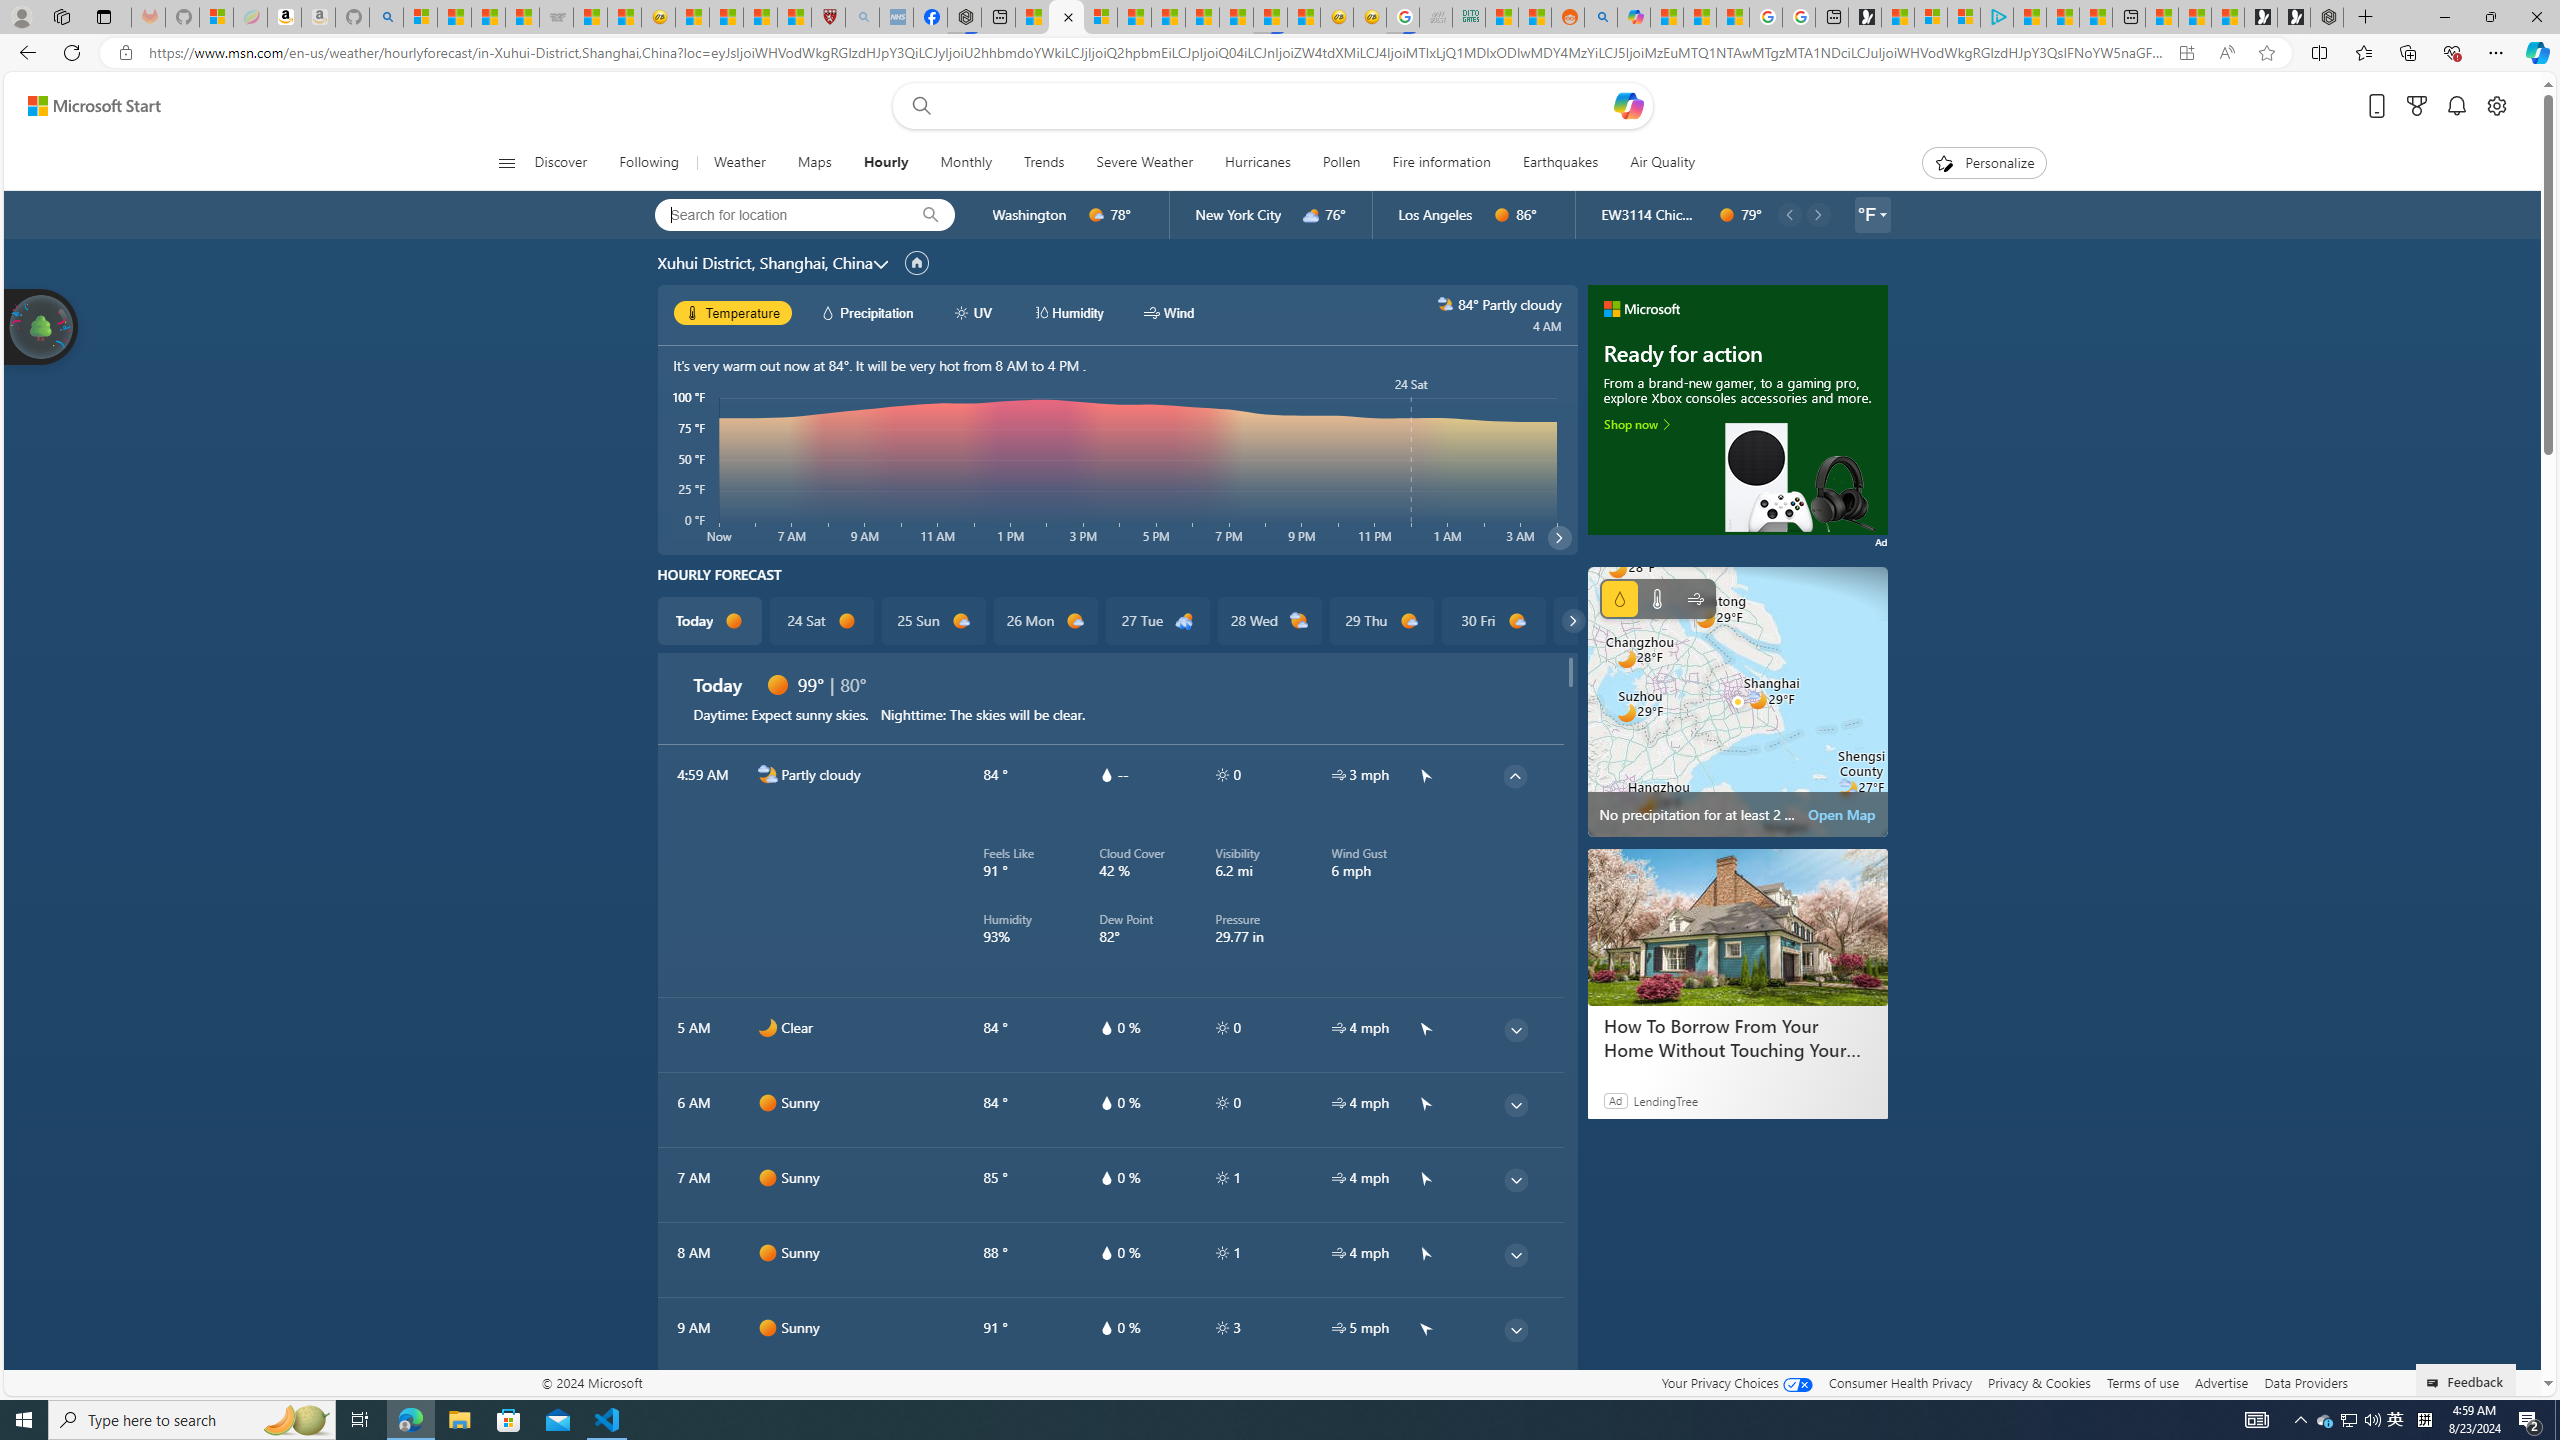 The width and height of the screenshot is (2560, 1440). Describe the element at coordinates (1600, 17) in the screenshot. I see `Utah sues federal government - Search` at that location.